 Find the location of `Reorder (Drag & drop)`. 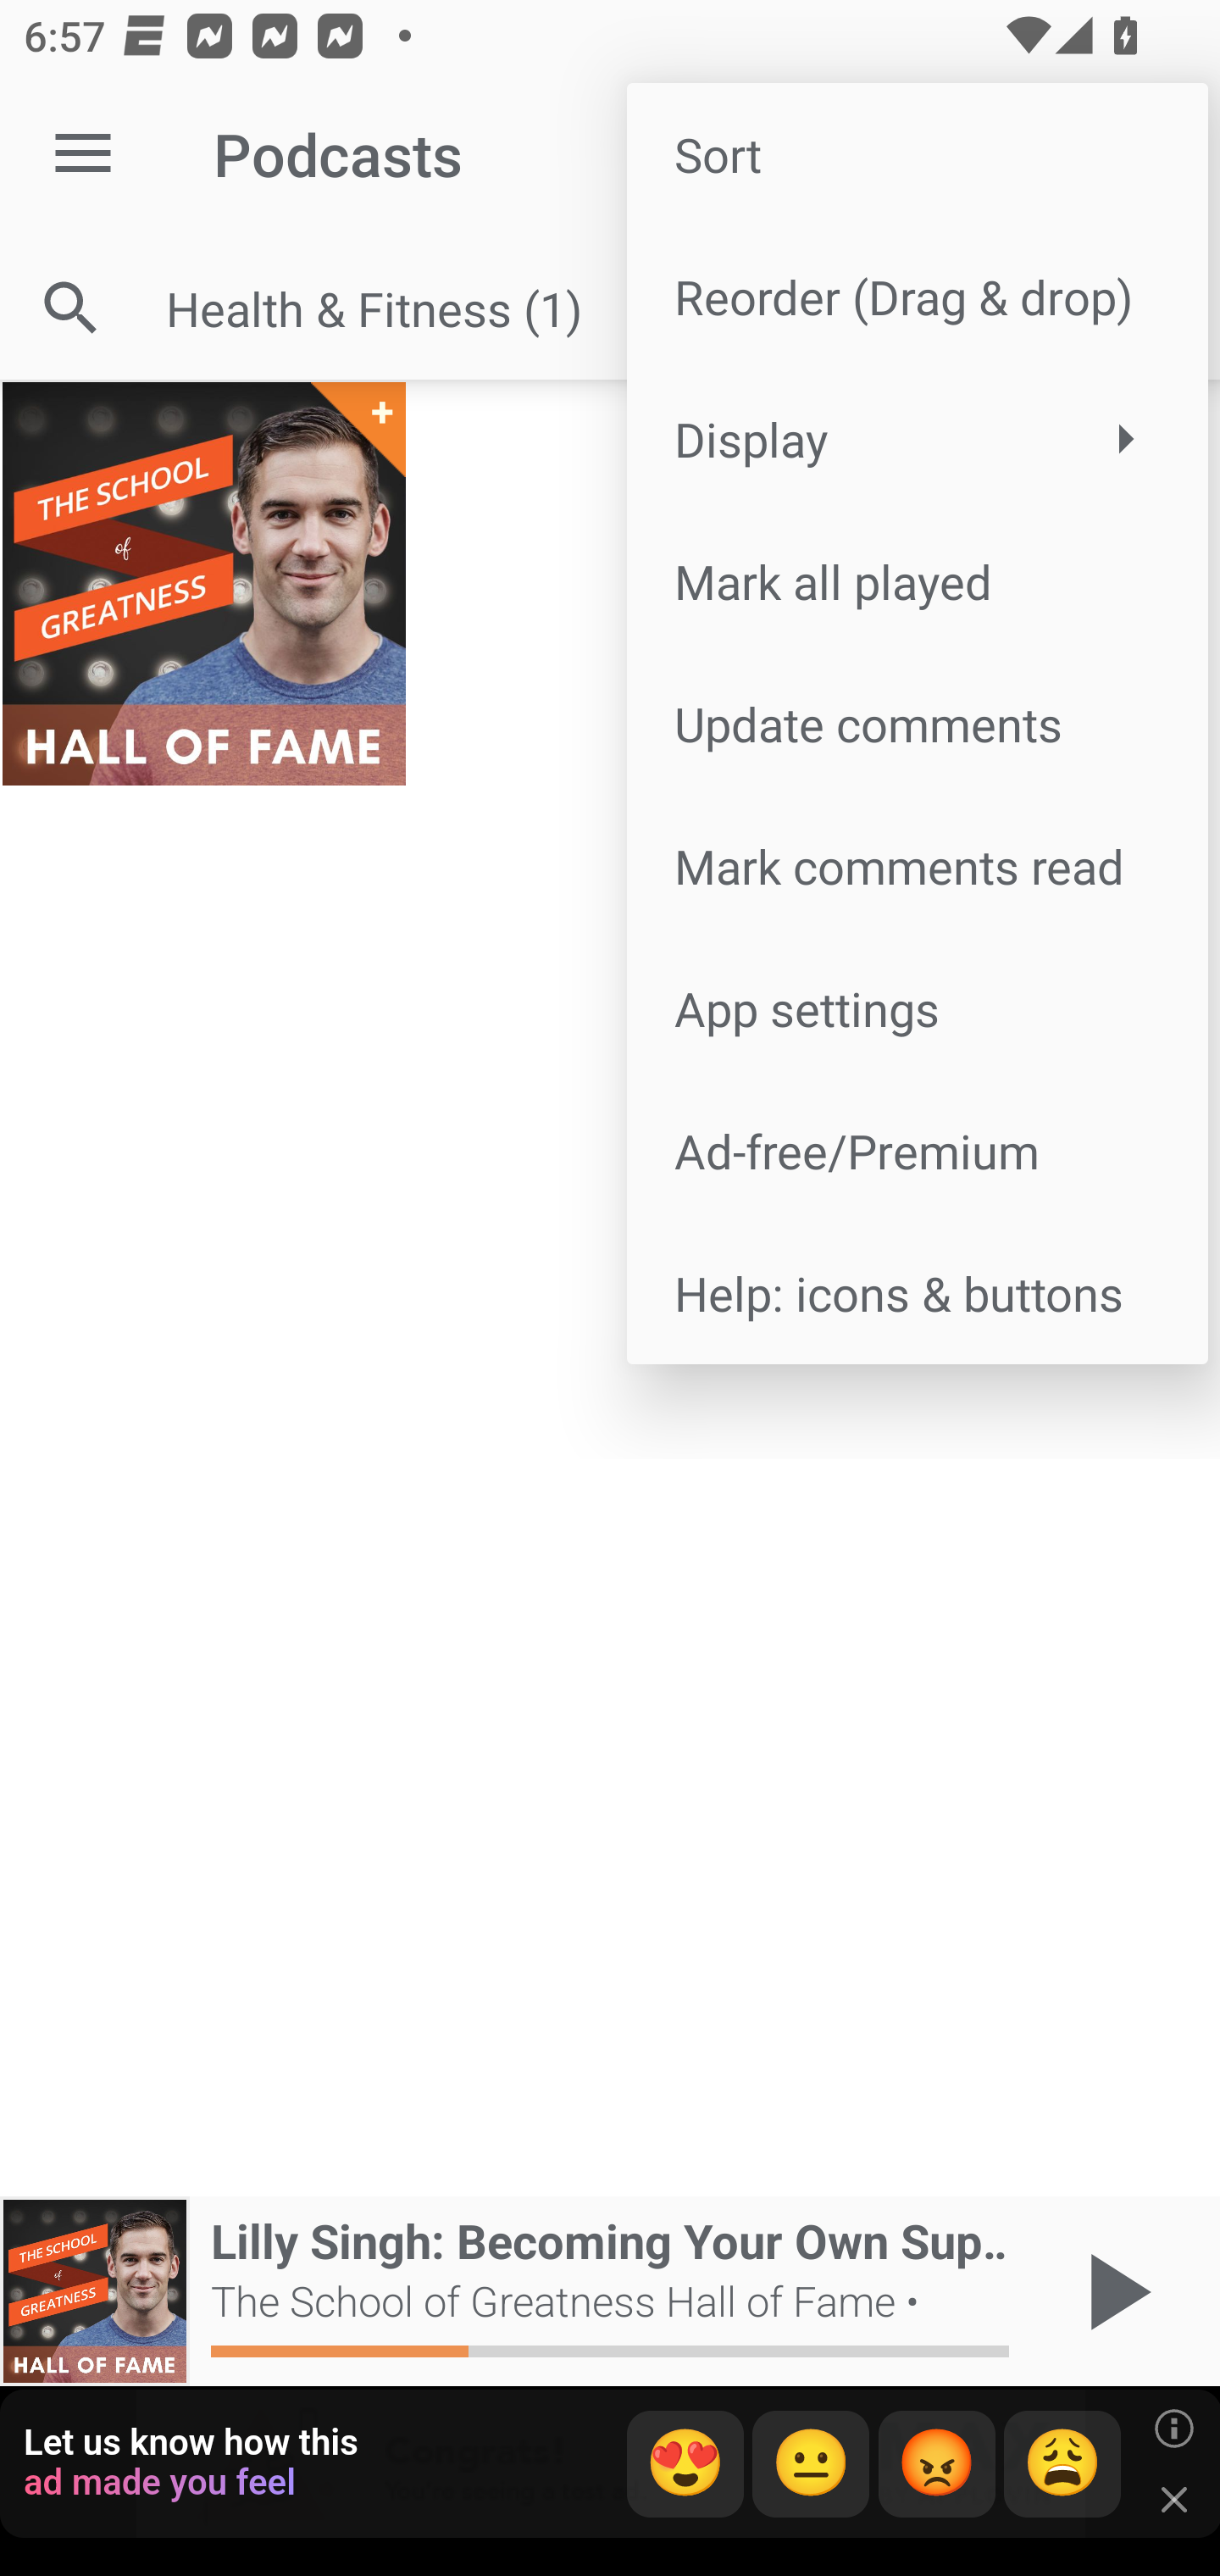

Reorder (Drag & drop) is located at coordinates (917, 297).